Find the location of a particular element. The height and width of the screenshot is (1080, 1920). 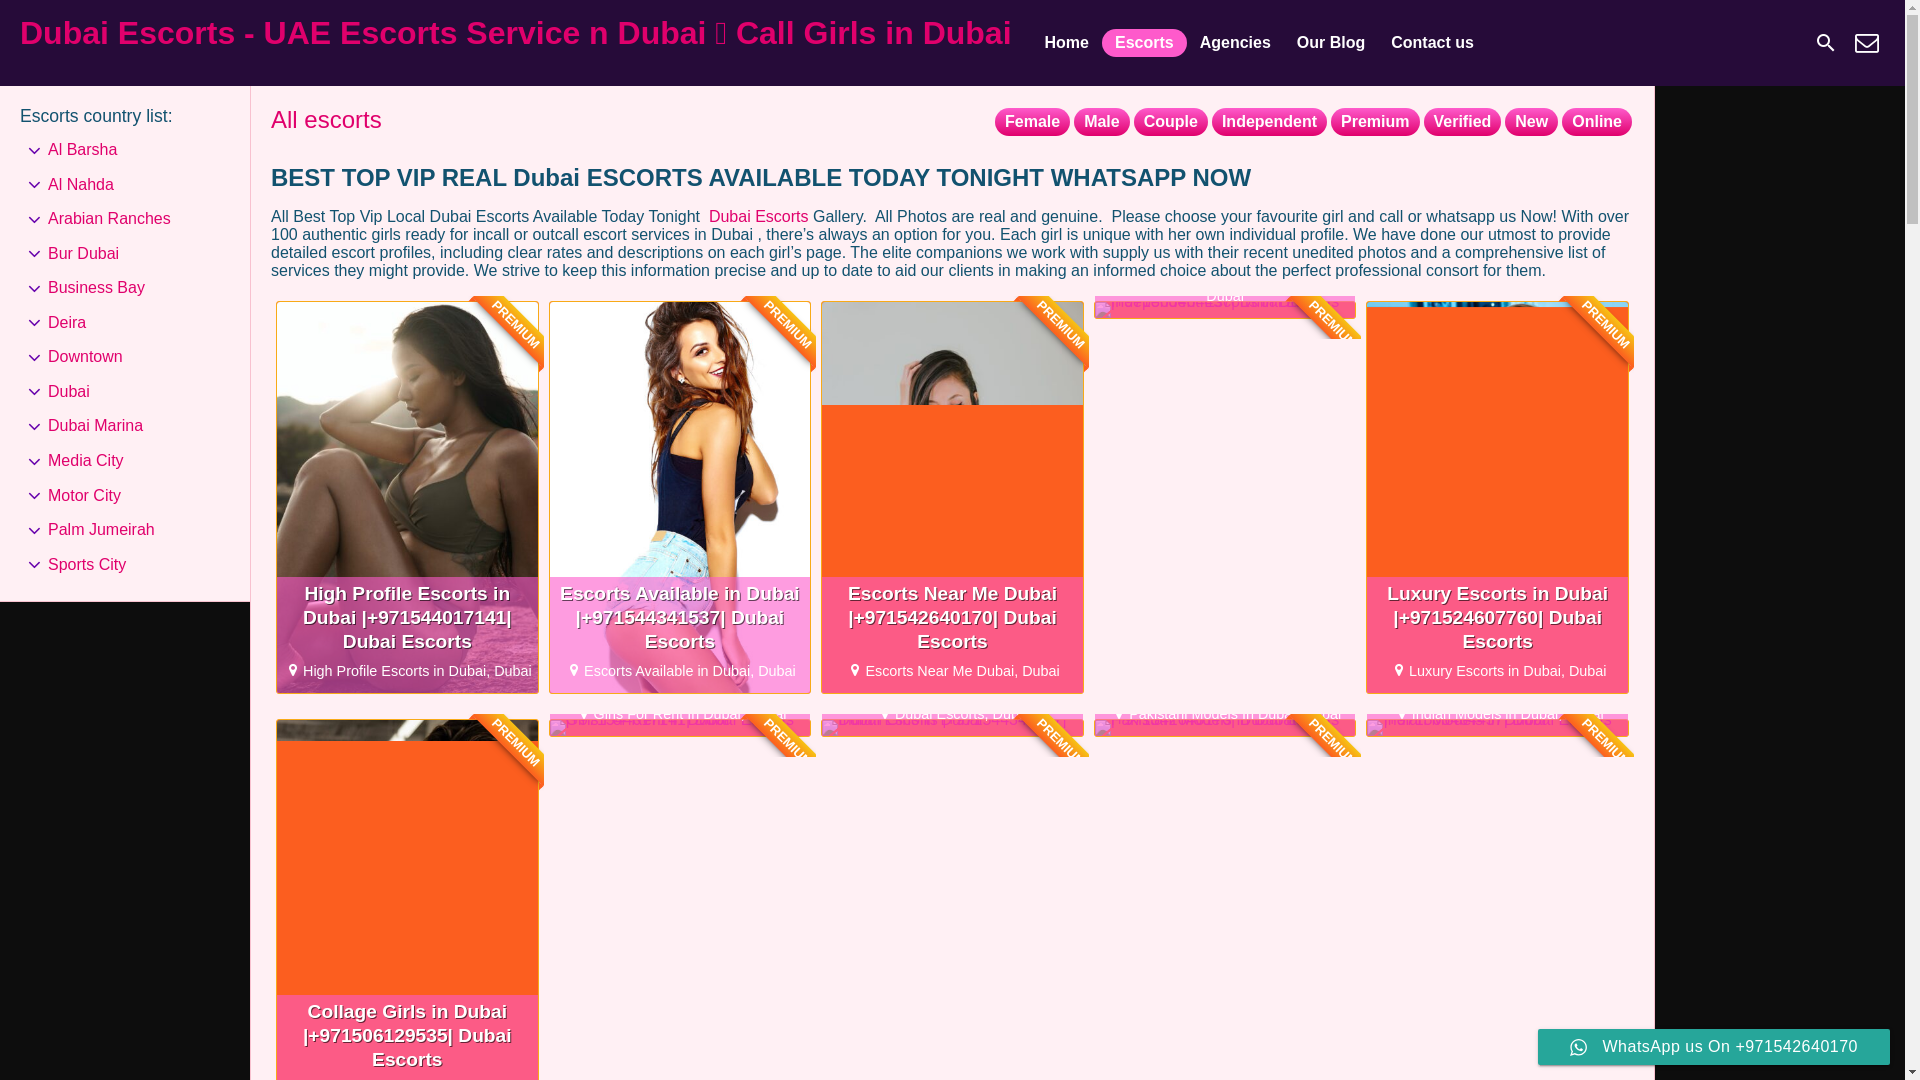

Contact us is located at coordinates (1531, 122).